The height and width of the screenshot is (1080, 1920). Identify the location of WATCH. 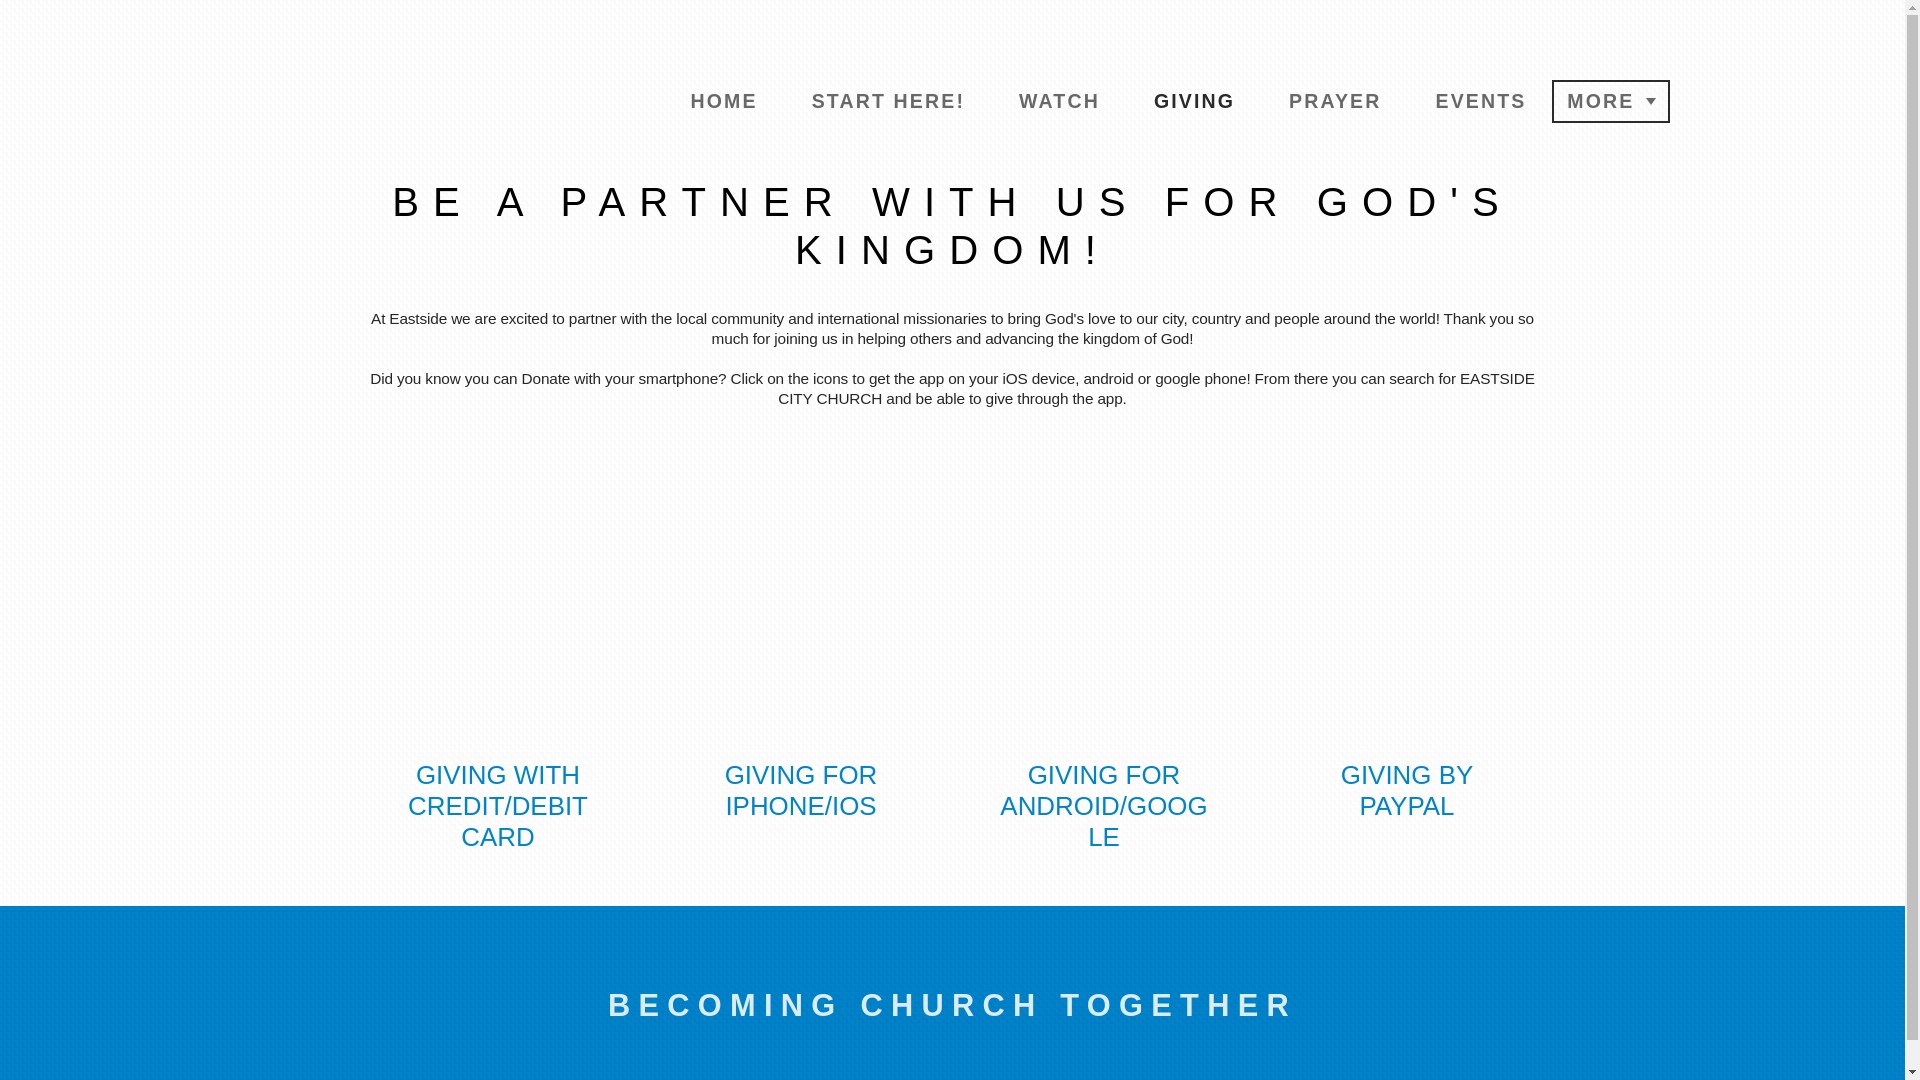
(1060, 101).